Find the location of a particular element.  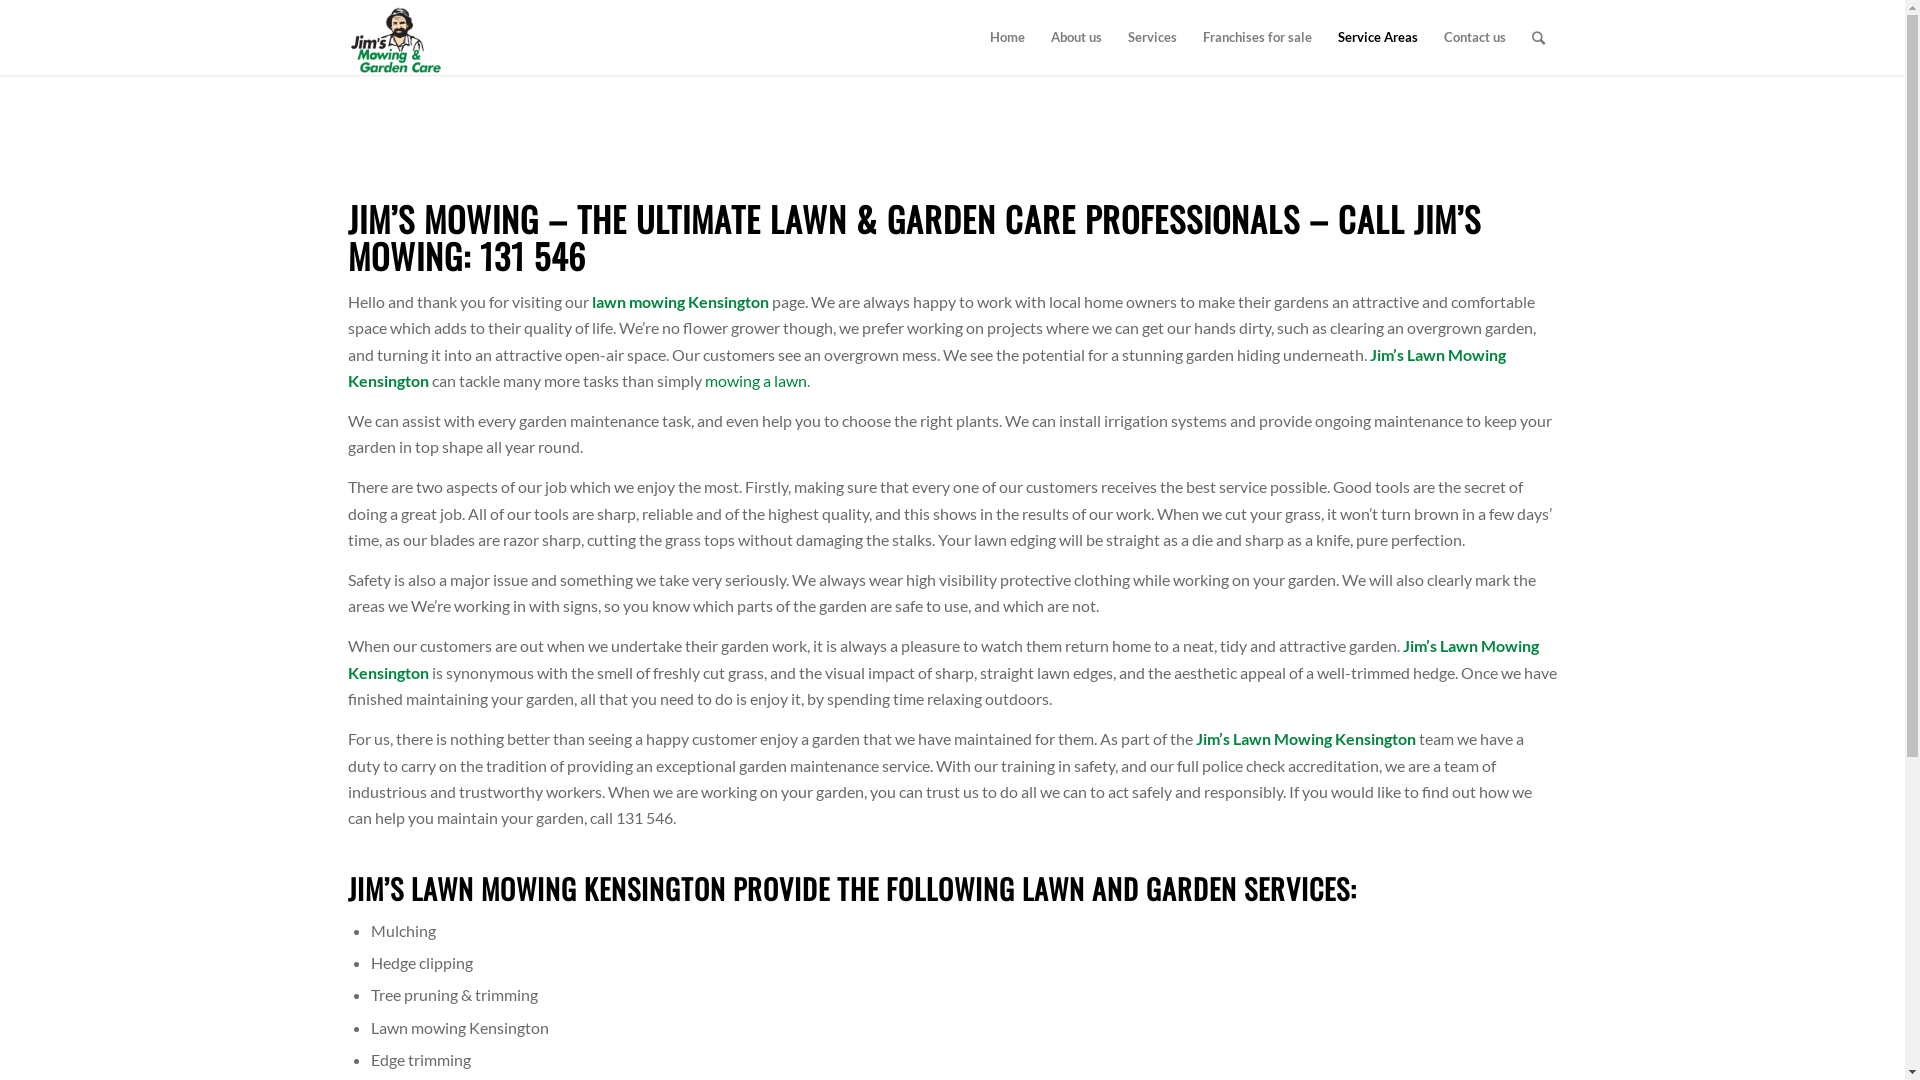

About us is located at coordinates (1076, 38).